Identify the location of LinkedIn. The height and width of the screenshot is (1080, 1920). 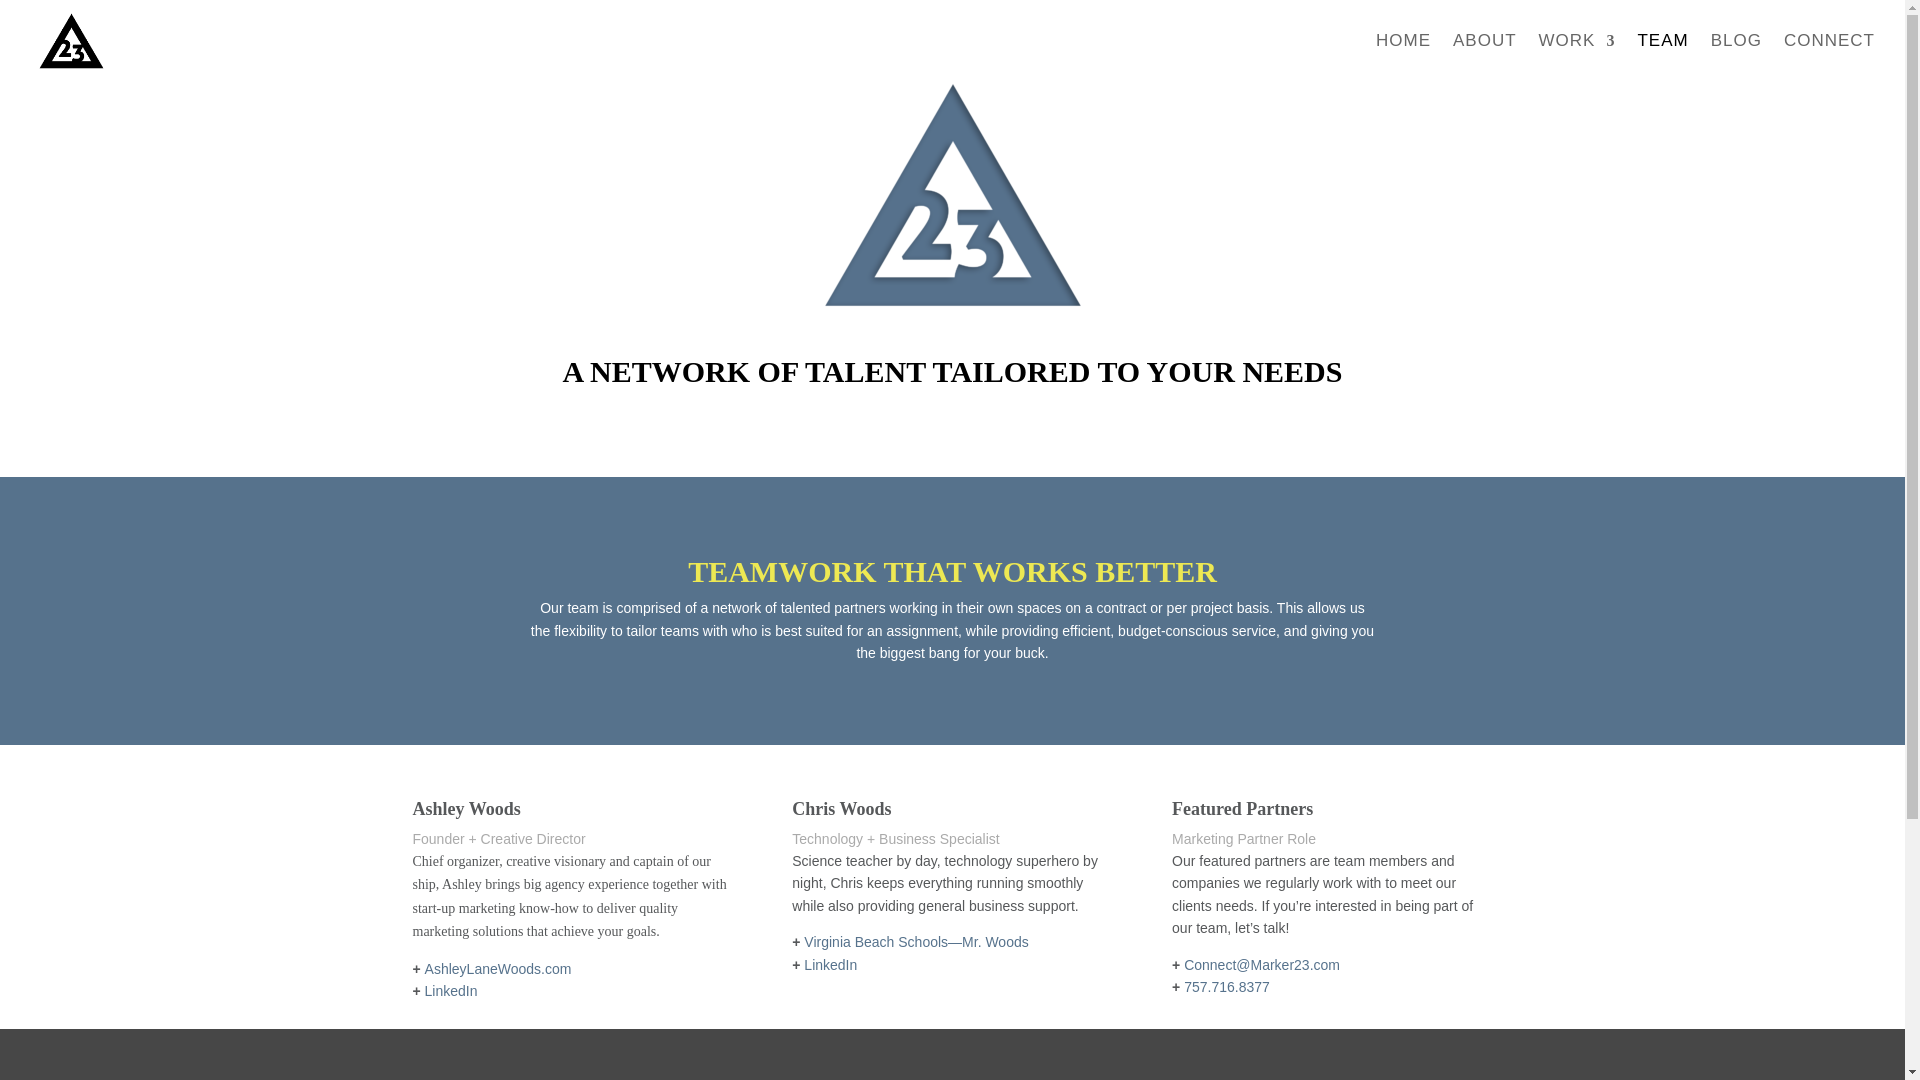
(830, 964).